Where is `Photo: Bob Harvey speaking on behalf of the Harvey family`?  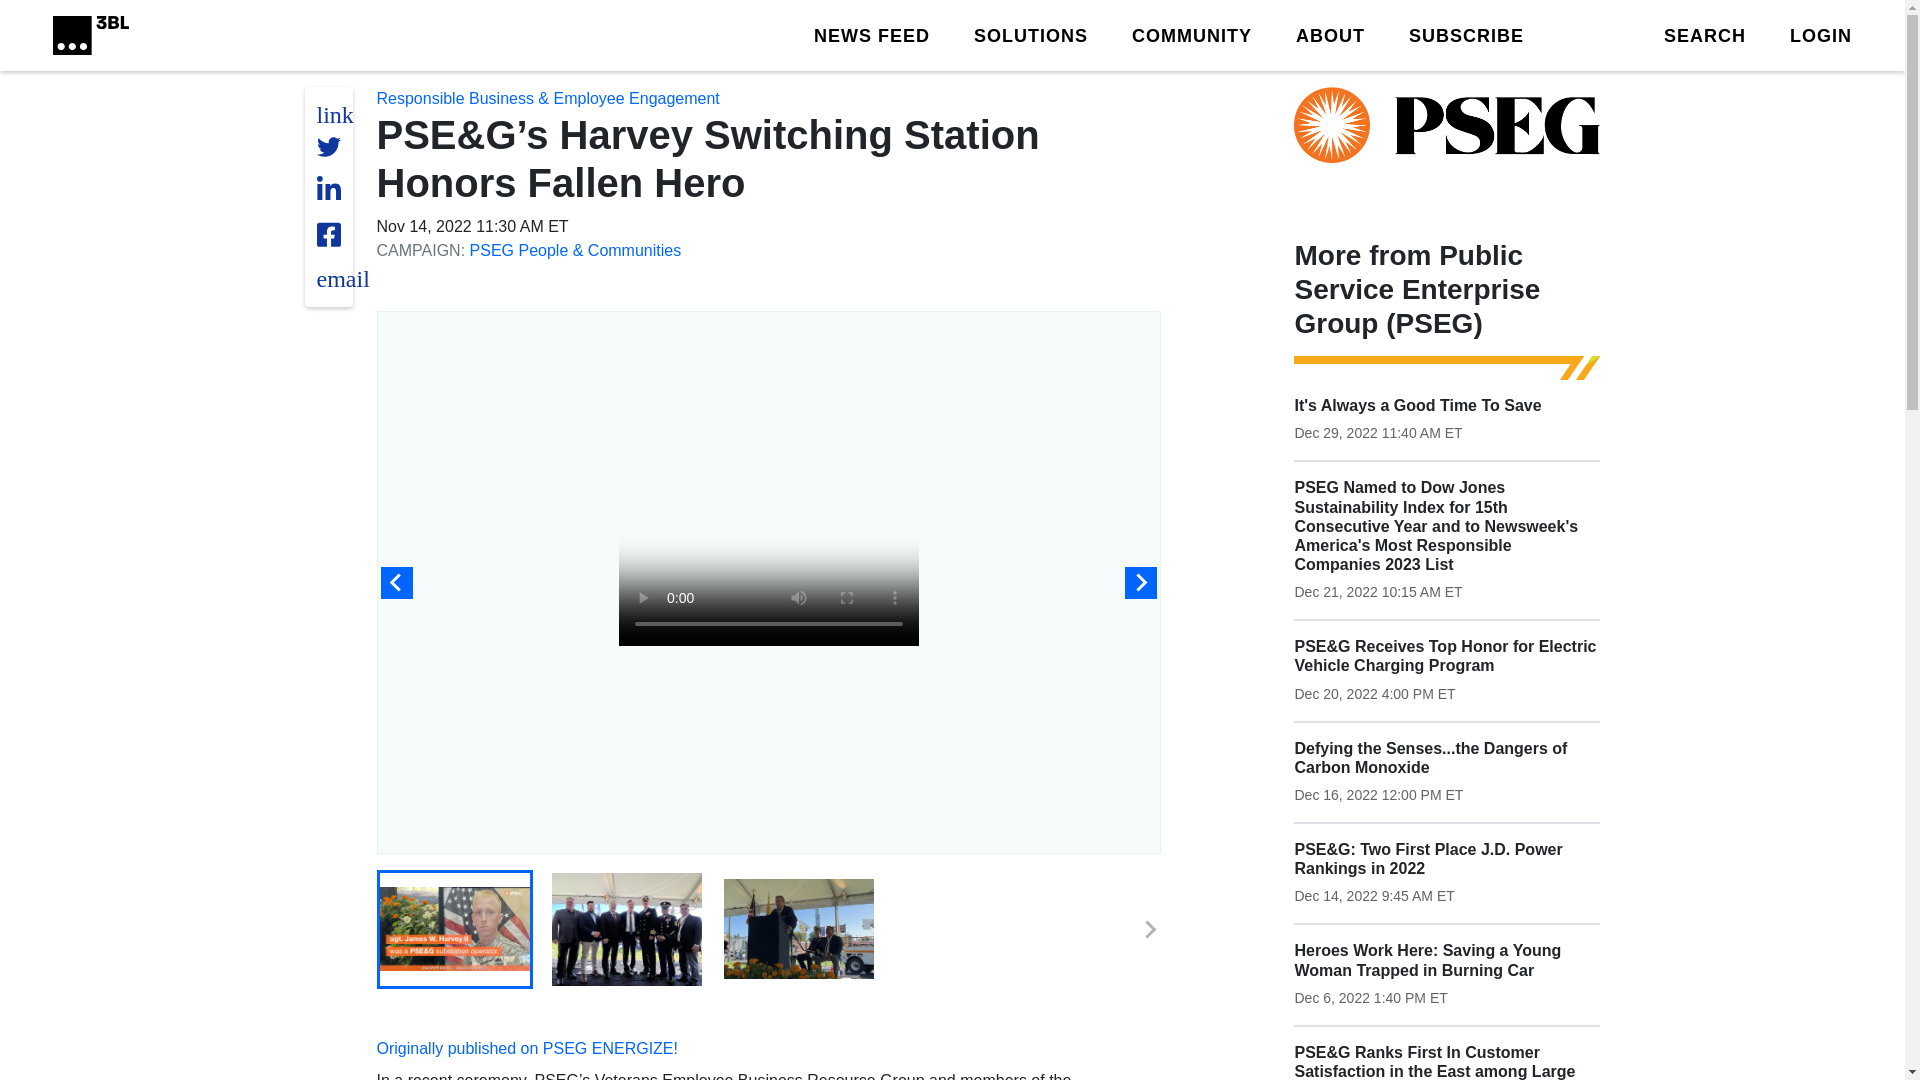 Photo: Bob Harvey speaking on behalf of the Harvey family is located at coordinates (798, 928).